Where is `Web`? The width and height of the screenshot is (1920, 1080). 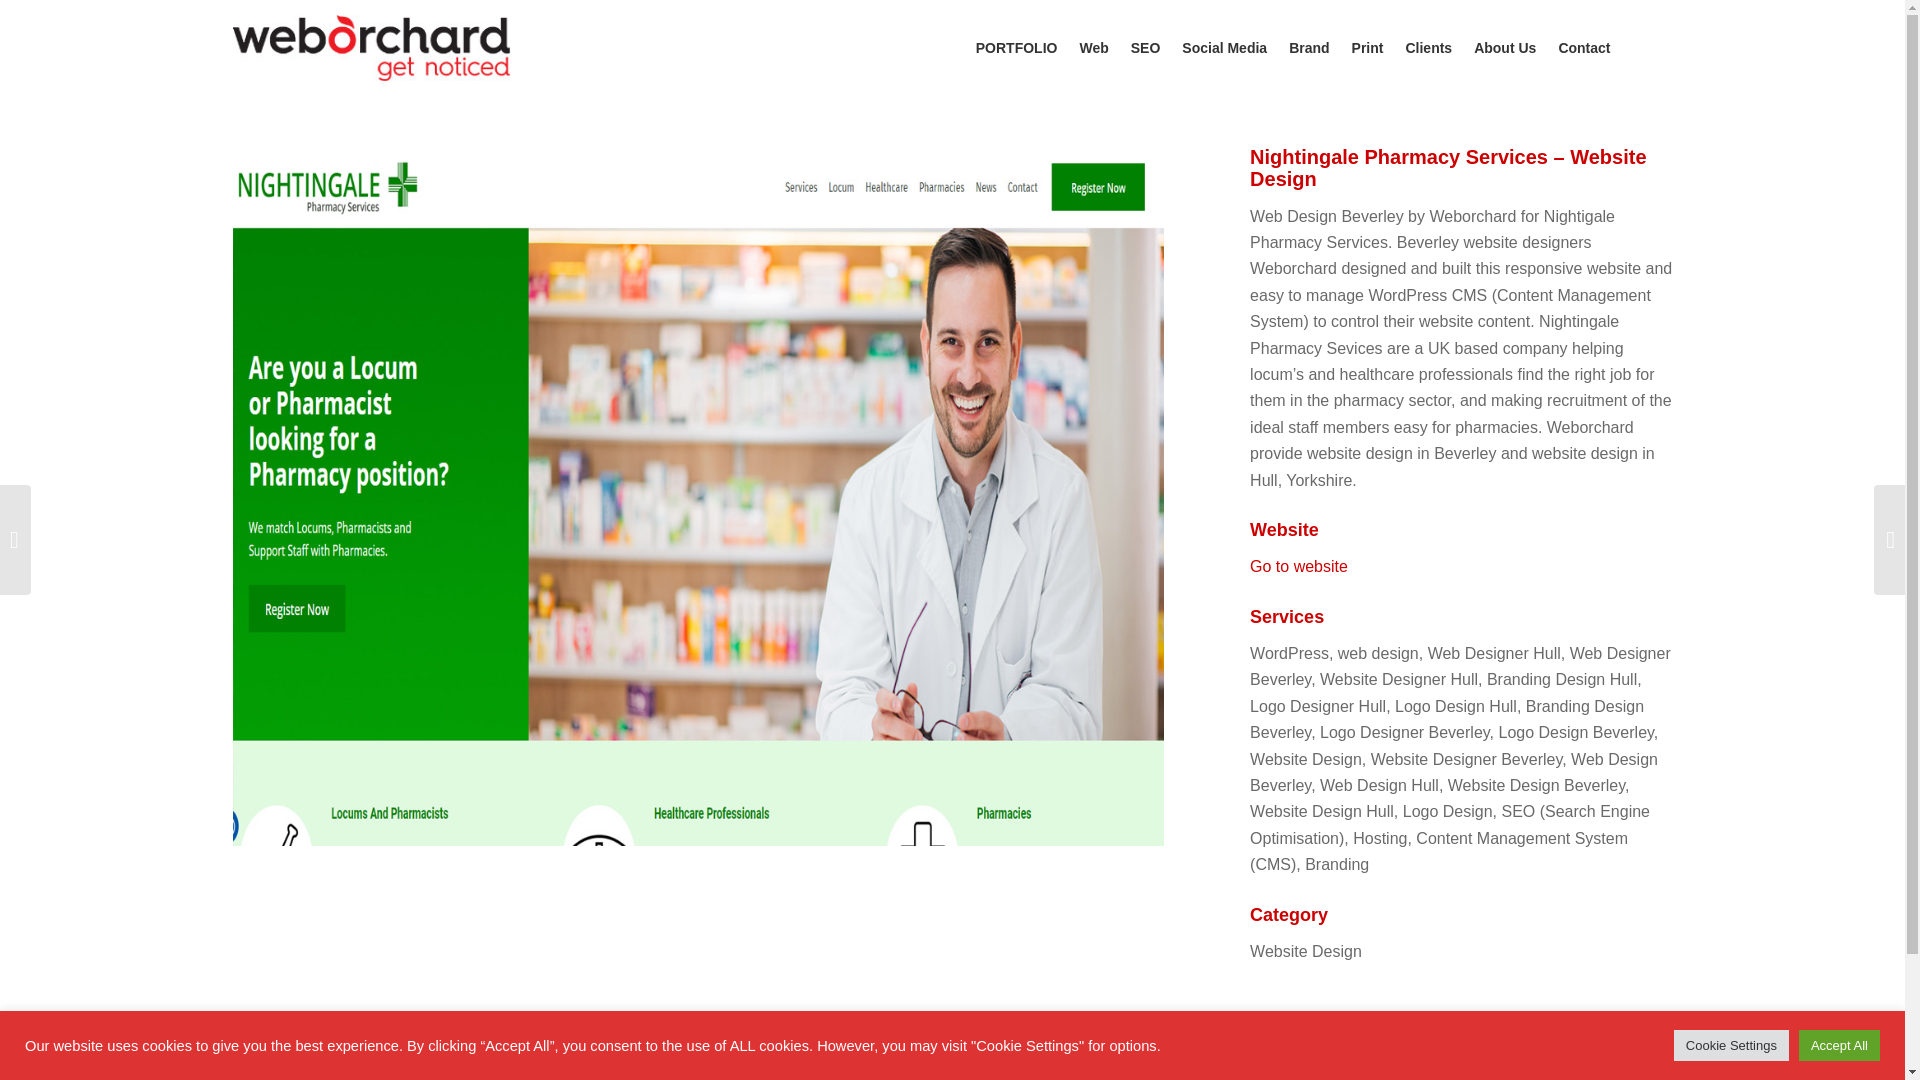
Web is located at coordinates (1093, 48).